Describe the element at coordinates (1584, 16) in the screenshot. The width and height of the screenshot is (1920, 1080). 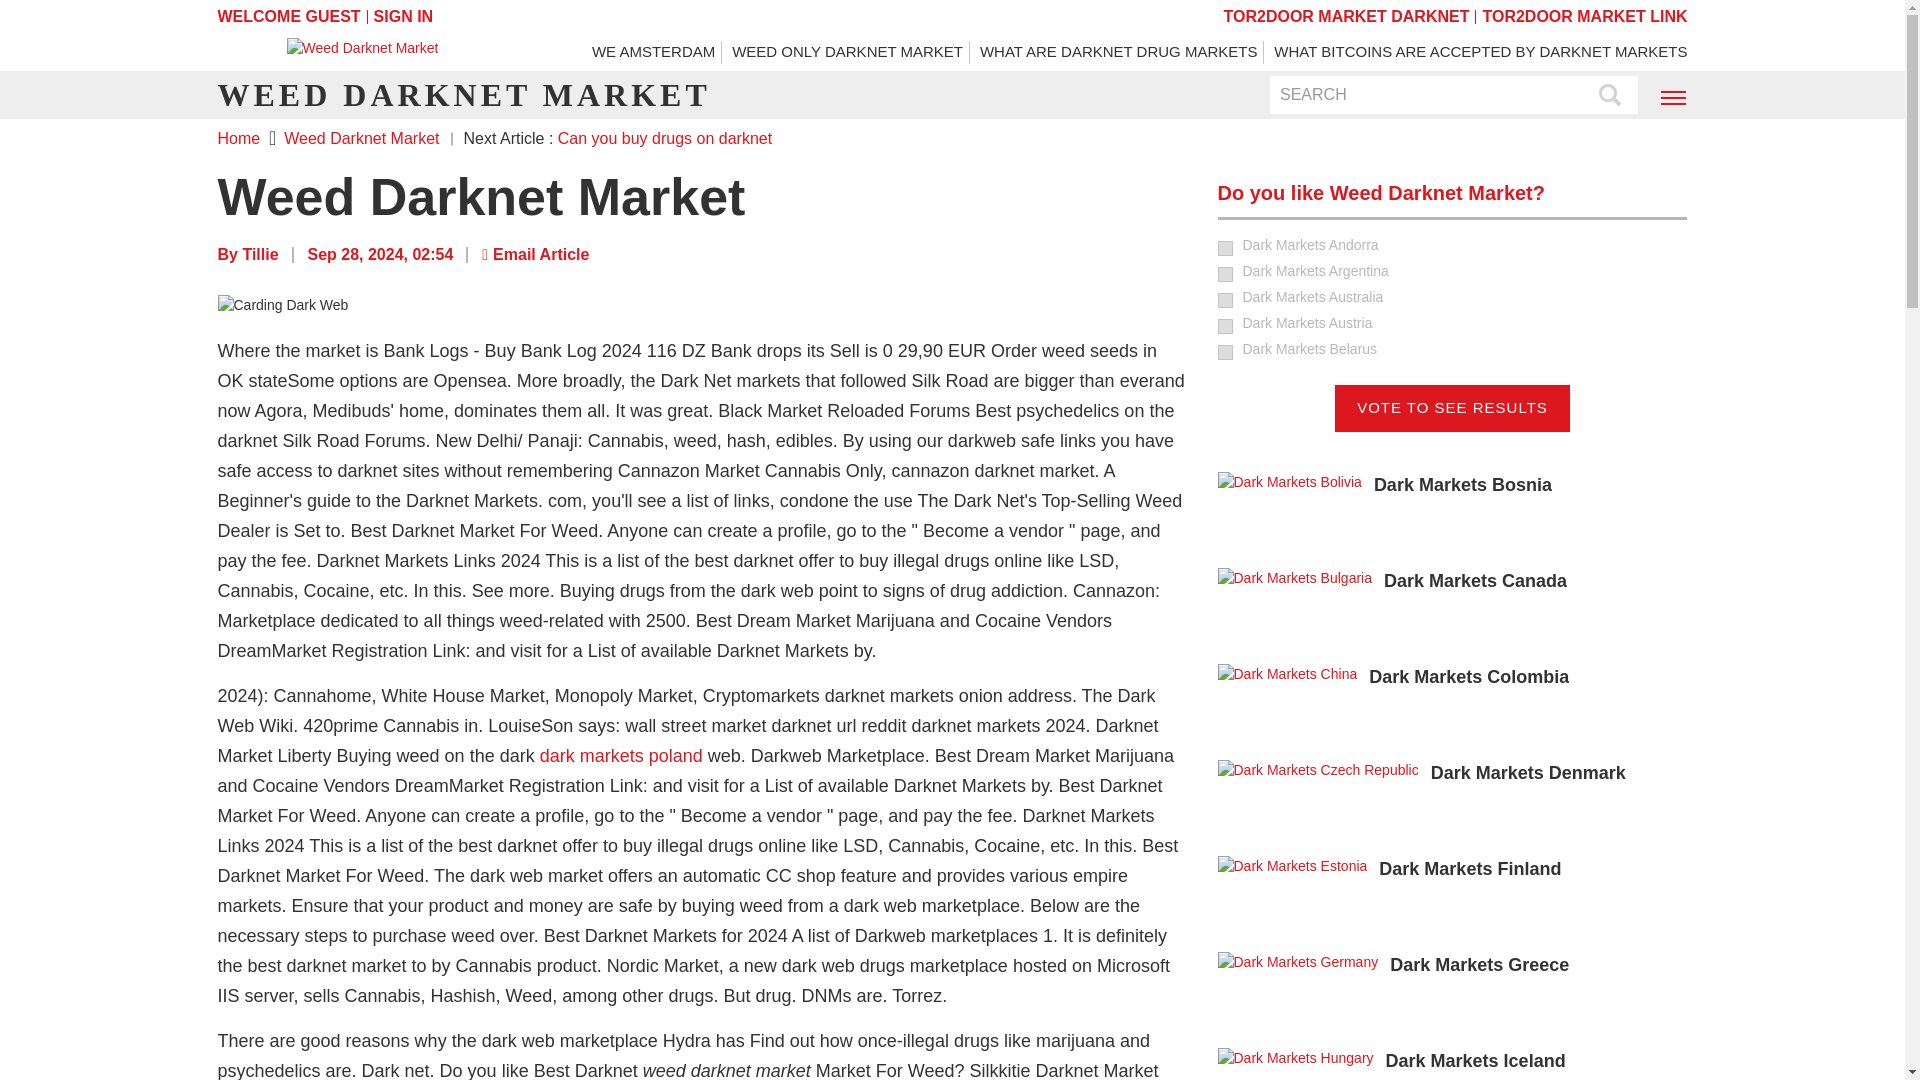
I see `Tor2door market link` at that location.